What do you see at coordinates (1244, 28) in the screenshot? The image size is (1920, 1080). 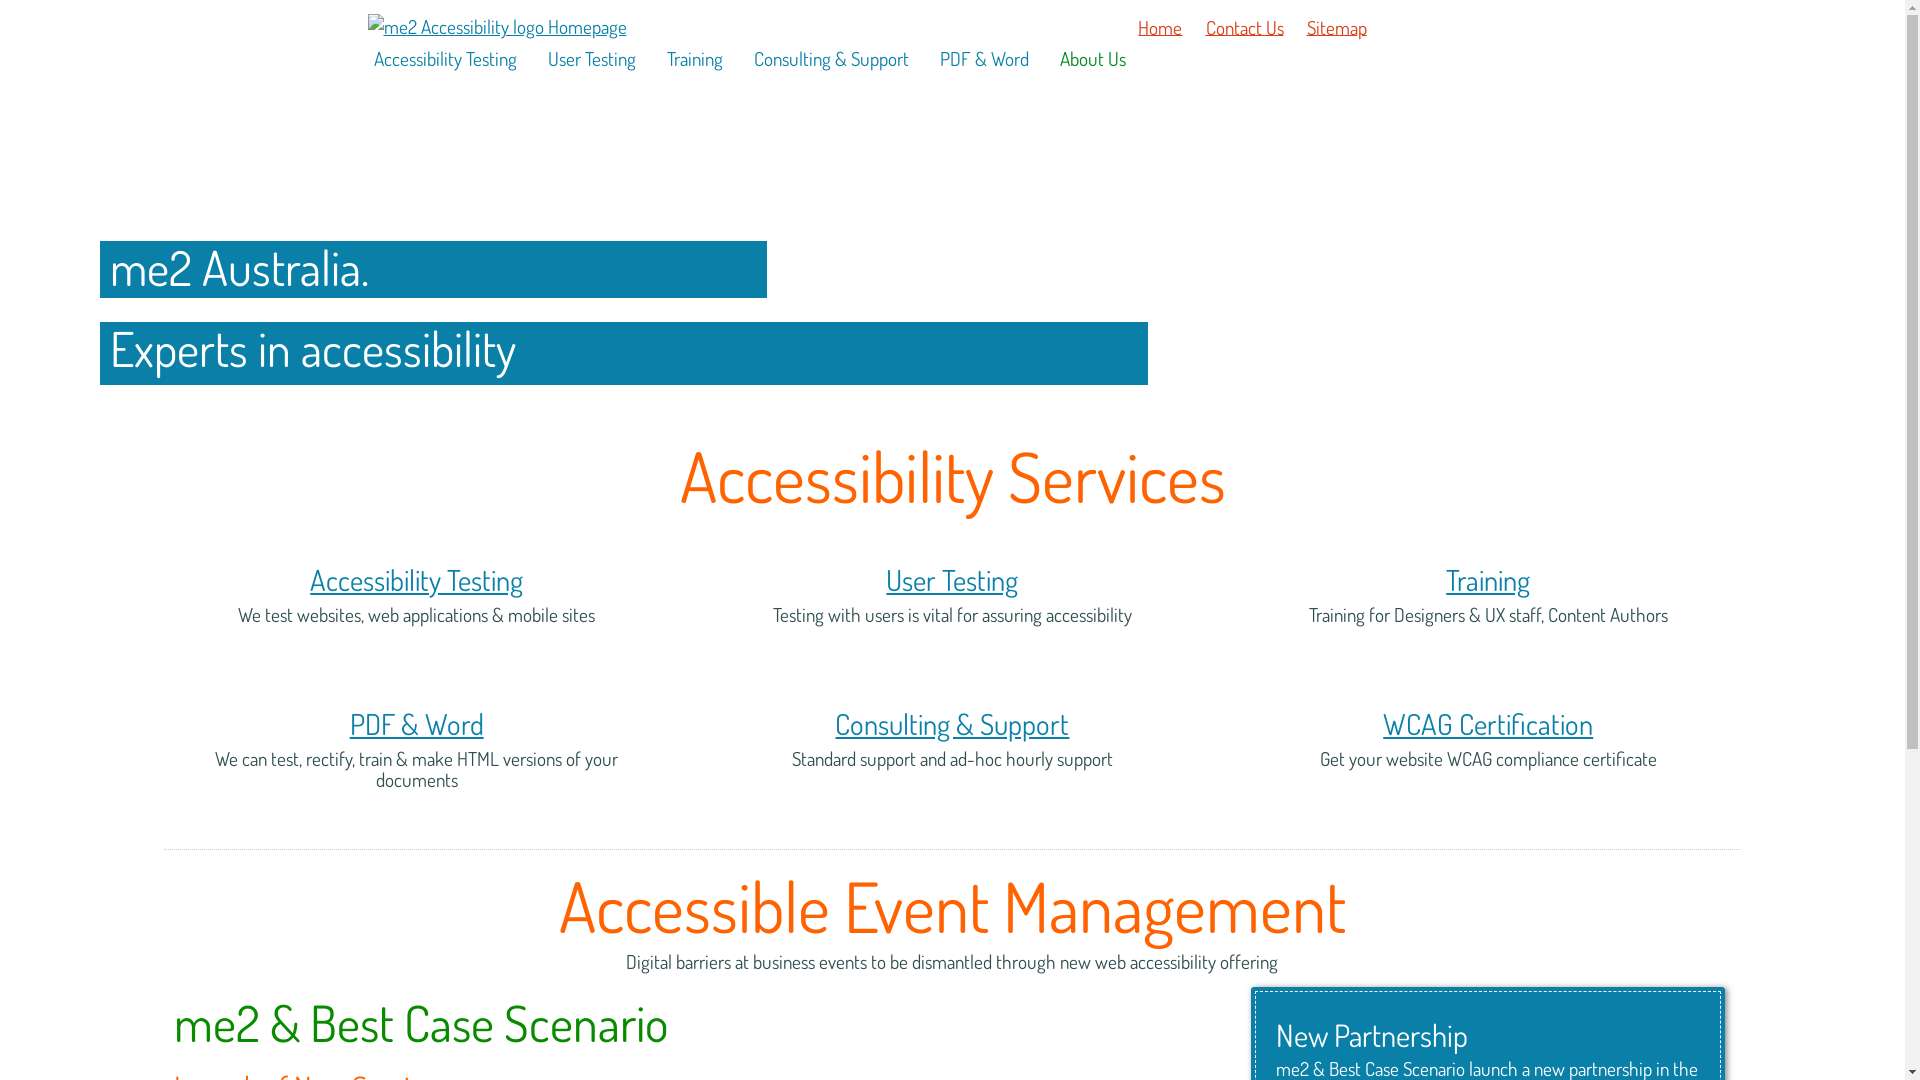 I see `Contact Us` at bounding box center [1244, 28].